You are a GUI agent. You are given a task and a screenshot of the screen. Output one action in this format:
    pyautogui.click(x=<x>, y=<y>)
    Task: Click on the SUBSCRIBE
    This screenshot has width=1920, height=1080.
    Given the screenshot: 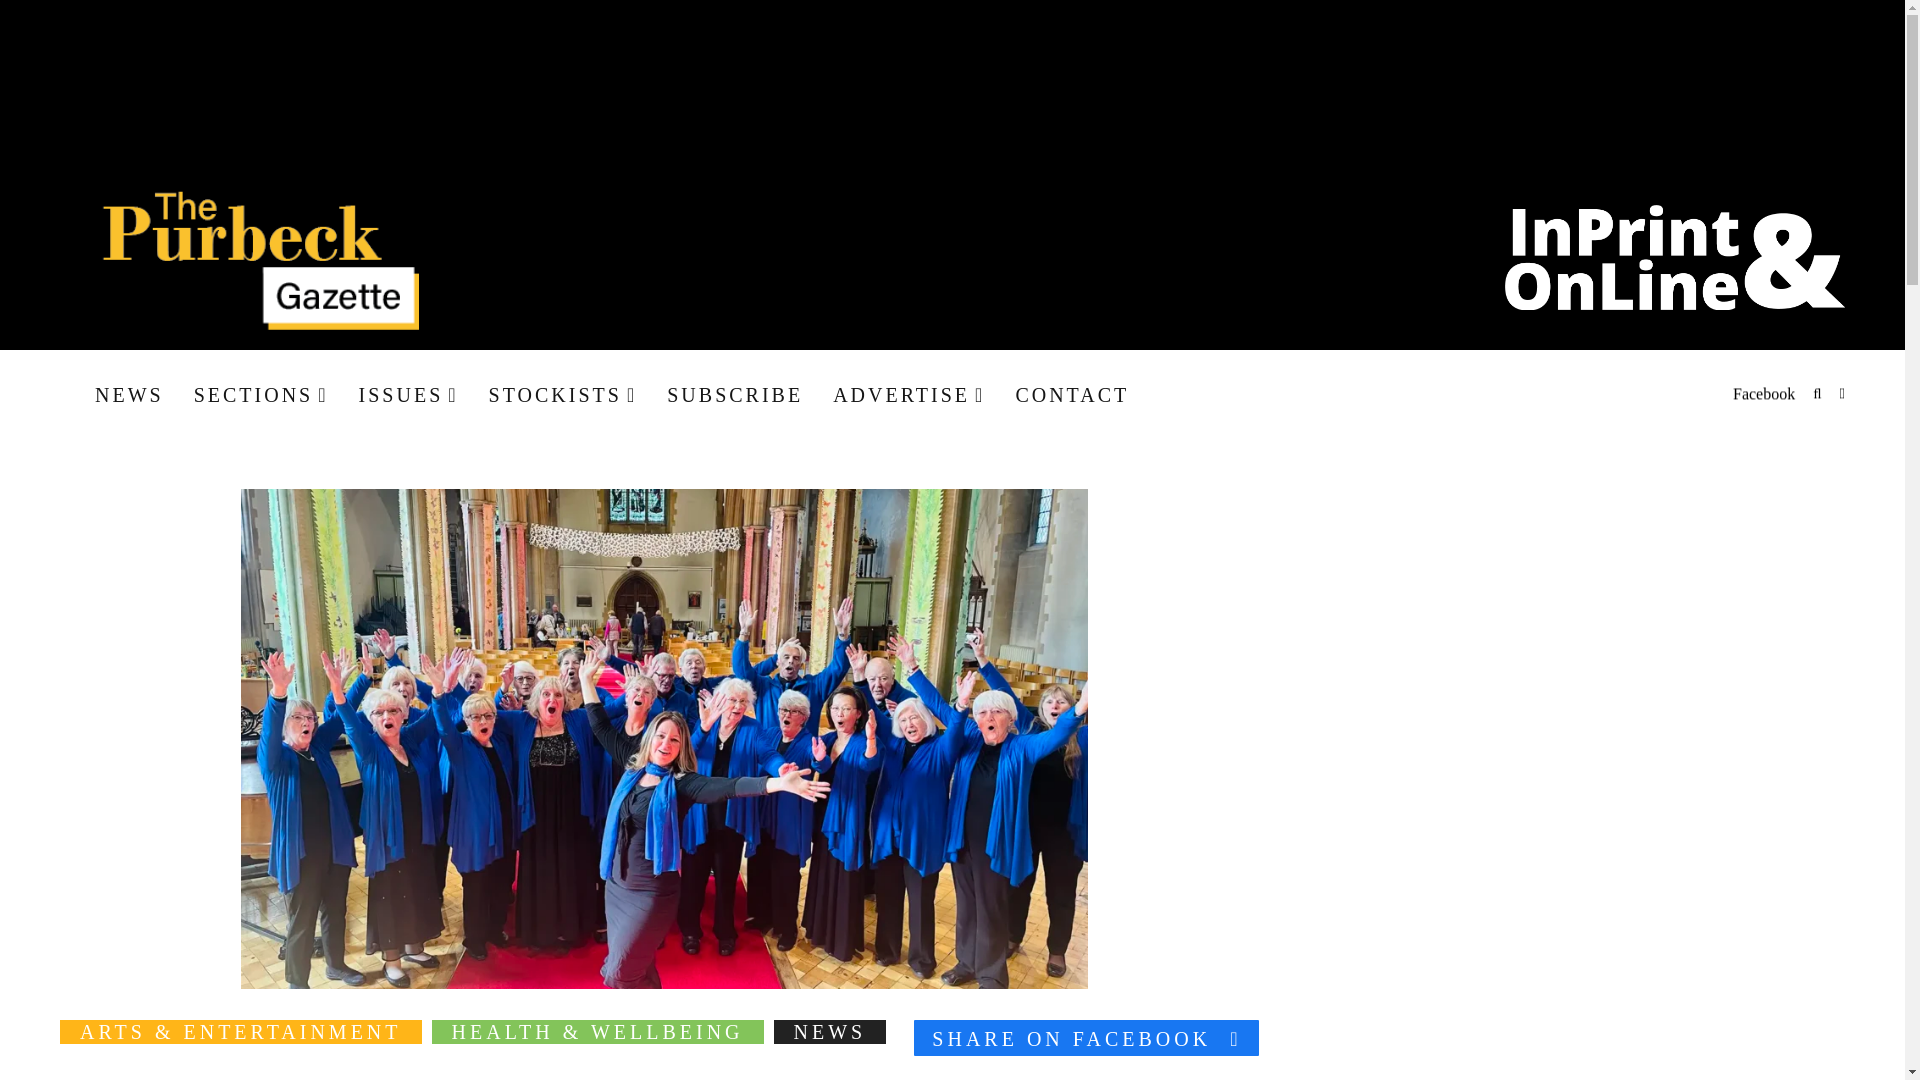 What is the action you would take?
    pyautogui.click(x=734, y=394)
    